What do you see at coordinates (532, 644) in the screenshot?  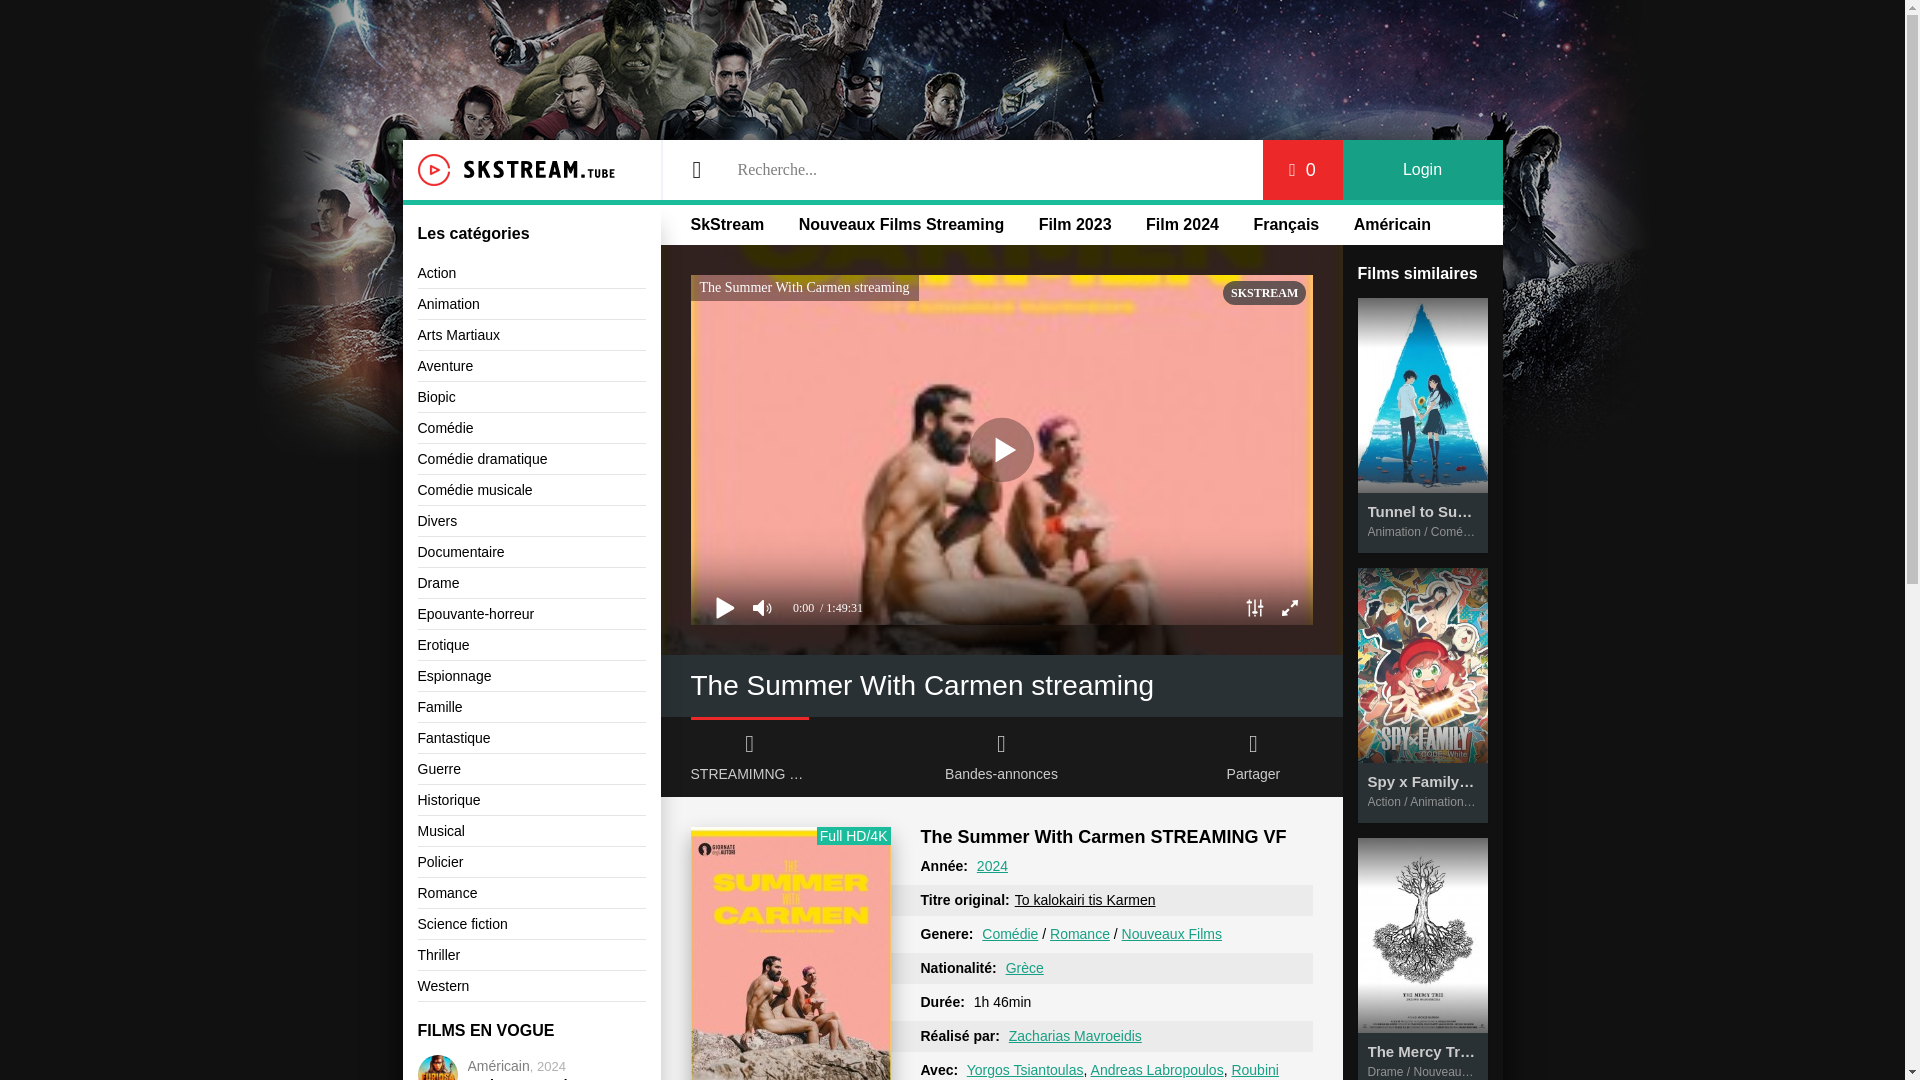 I see `Erotique` at bounding box center [532, 644].